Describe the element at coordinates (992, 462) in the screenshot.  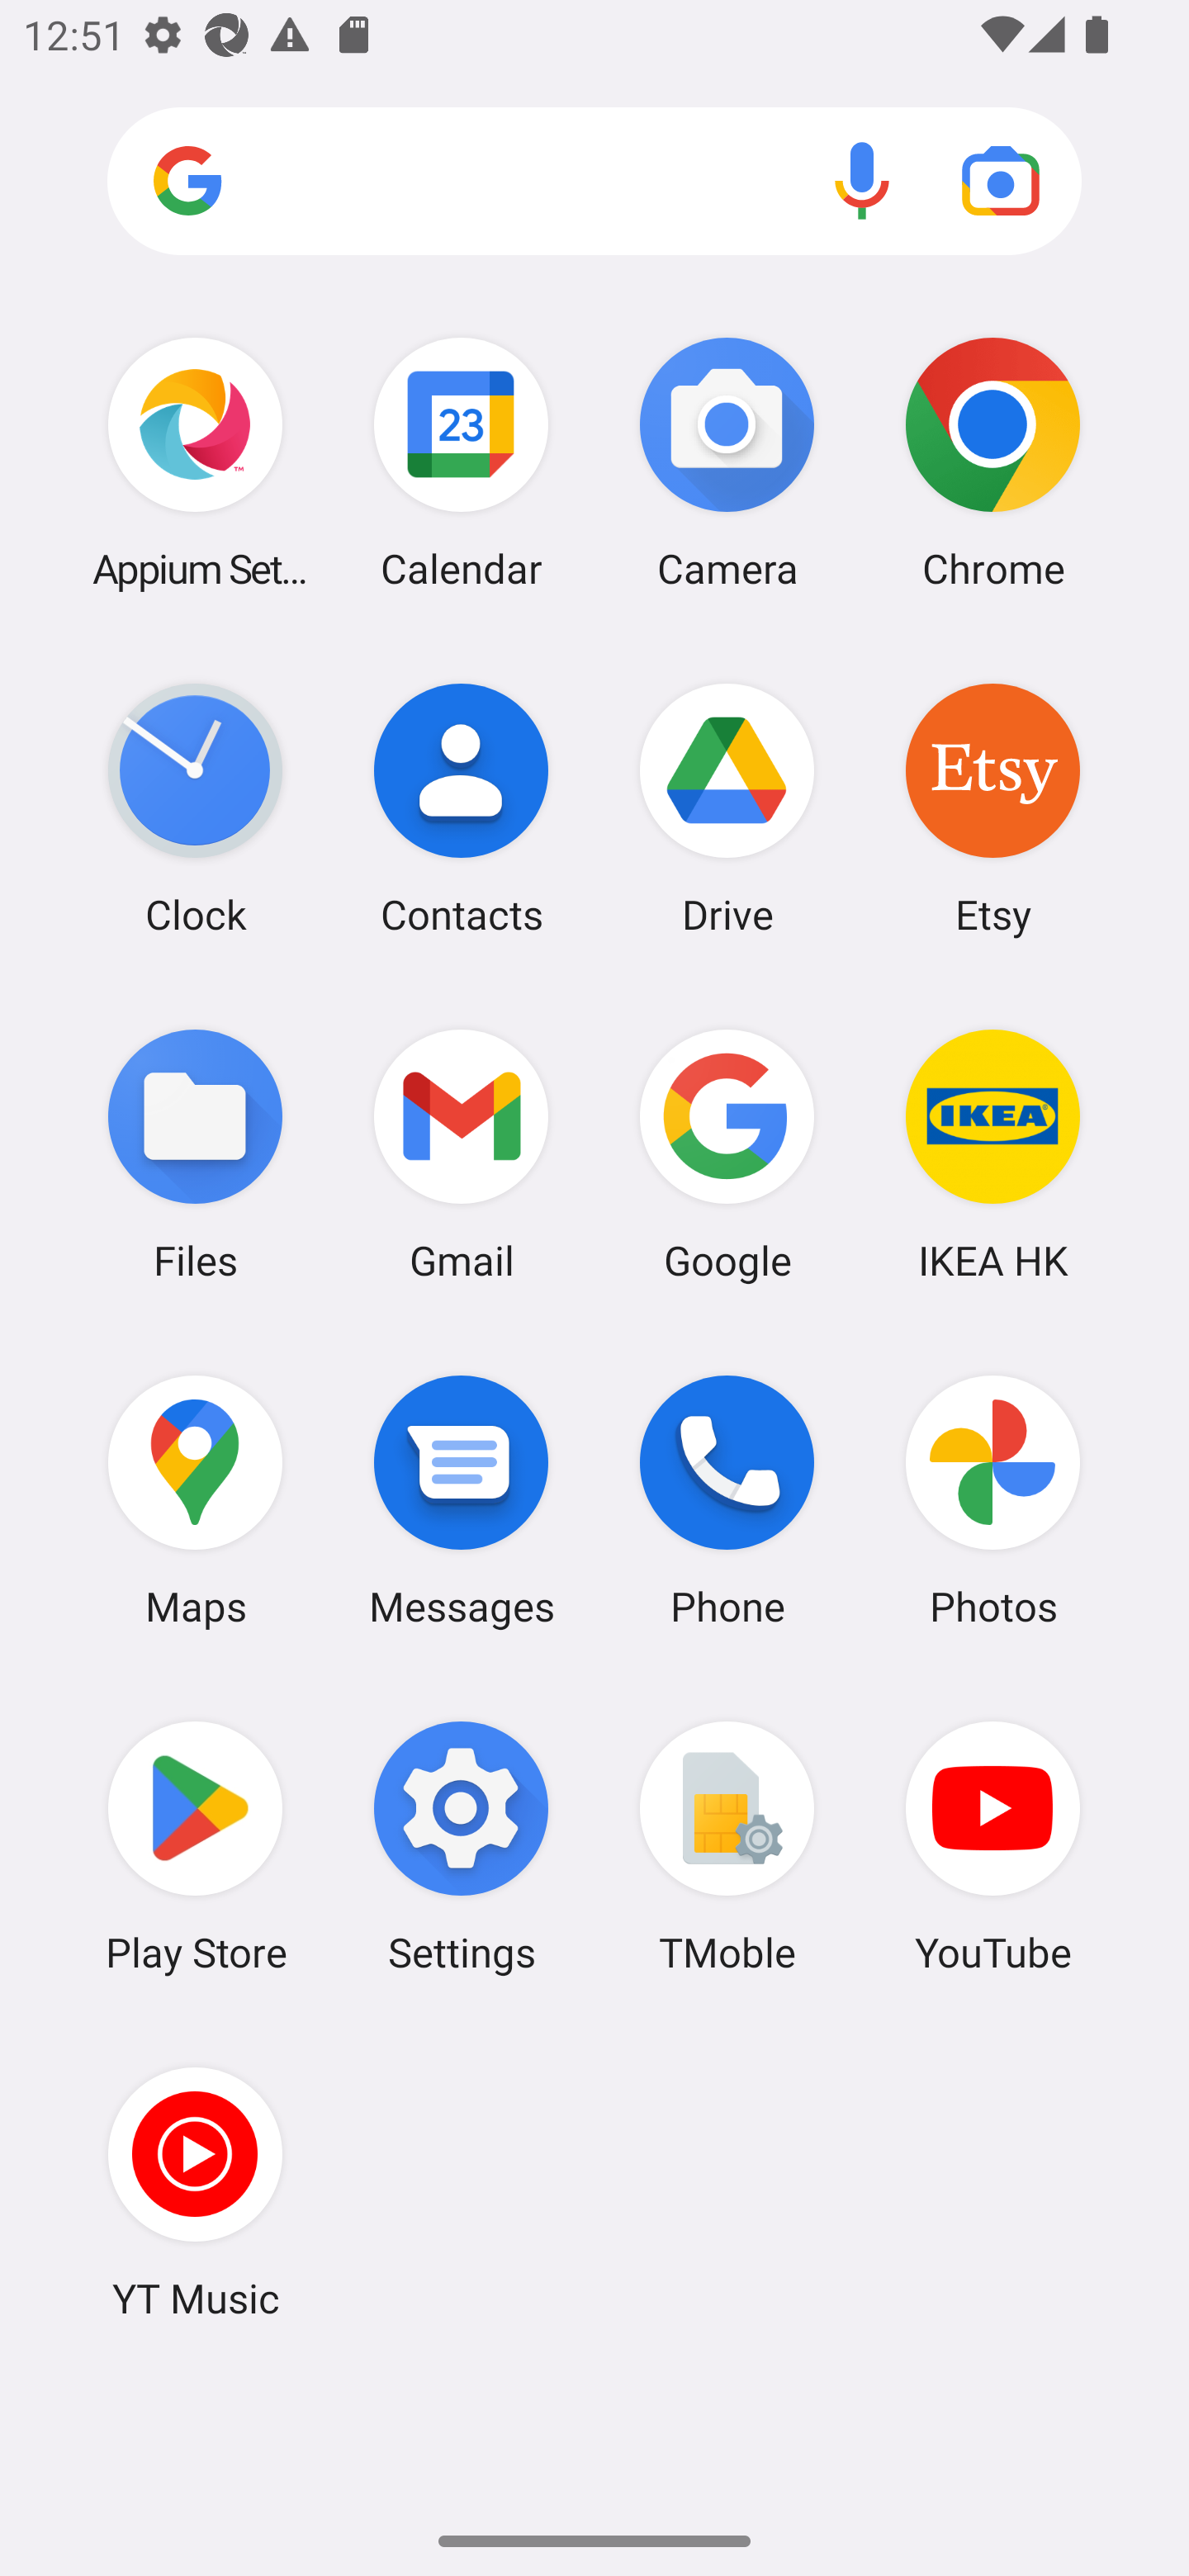
I see `Chrome` at that location.